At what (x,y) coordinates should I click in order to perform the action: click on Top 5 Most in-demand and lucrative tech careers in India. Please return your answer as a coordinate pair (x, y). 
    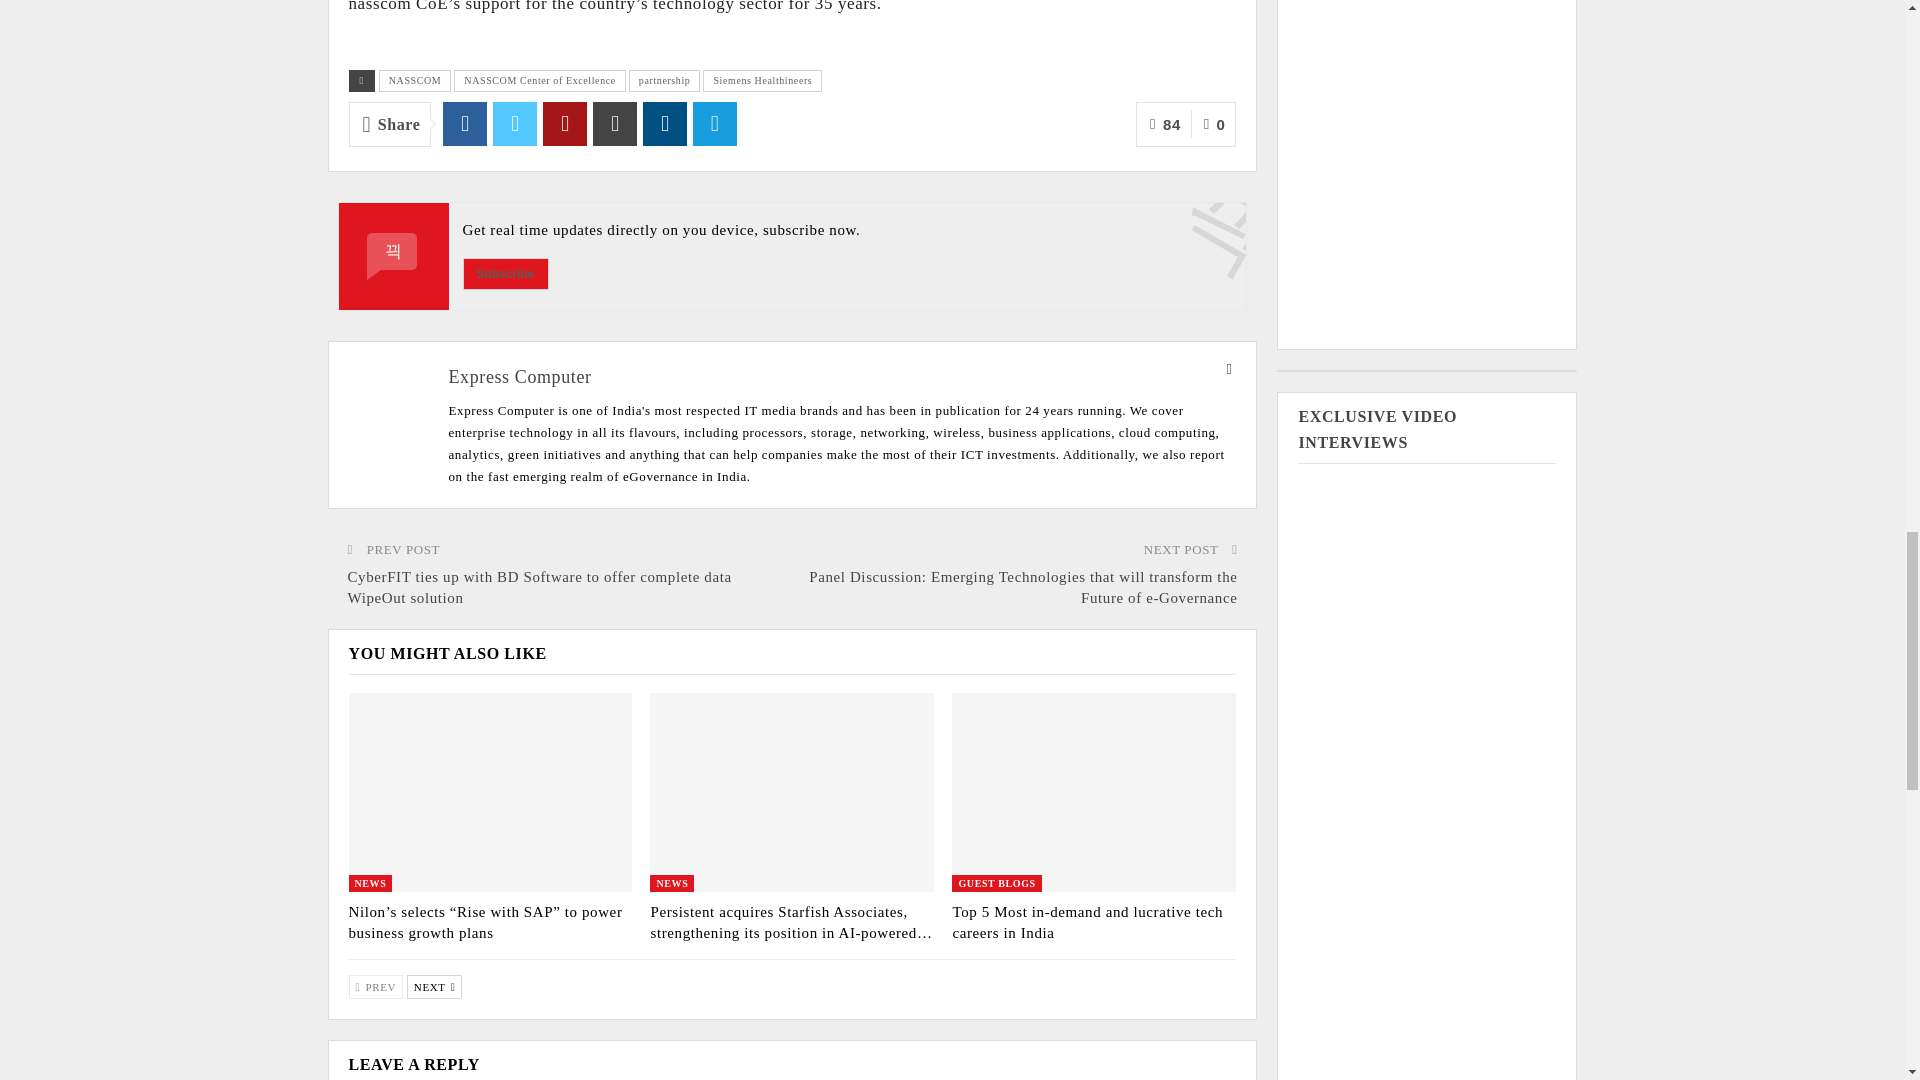
    Looking at the image, I should click on (1094, 792).